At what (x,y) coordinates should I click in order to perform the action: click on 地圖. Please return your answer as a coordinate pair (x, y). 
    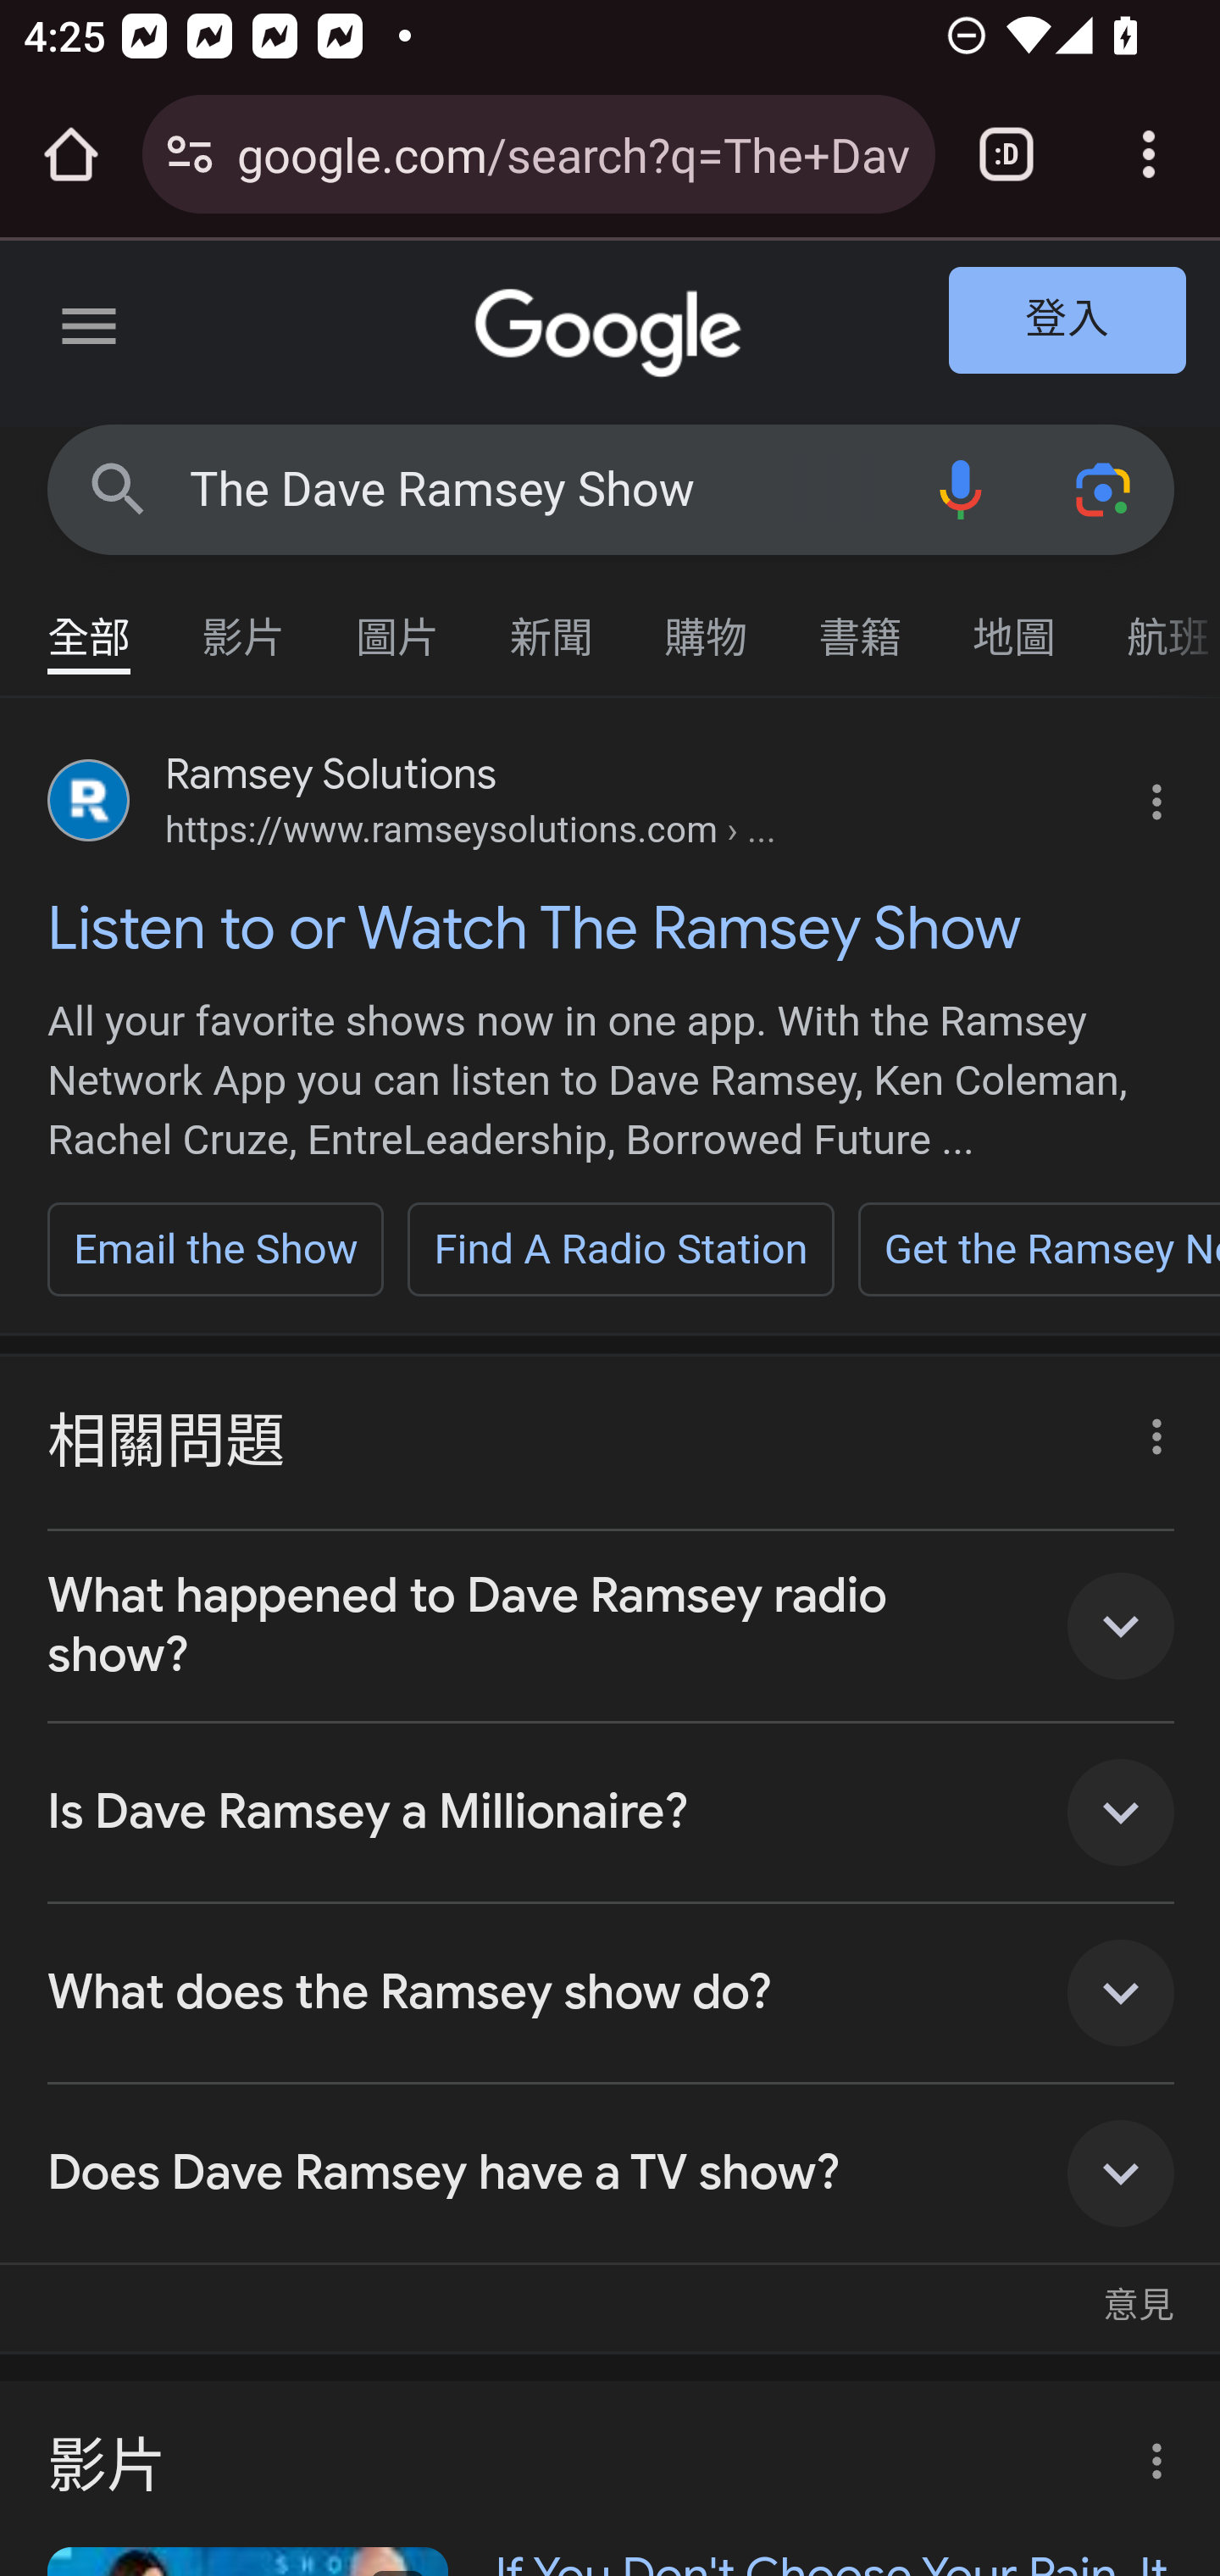
    Looking at the image, I should click on (1015, 622).